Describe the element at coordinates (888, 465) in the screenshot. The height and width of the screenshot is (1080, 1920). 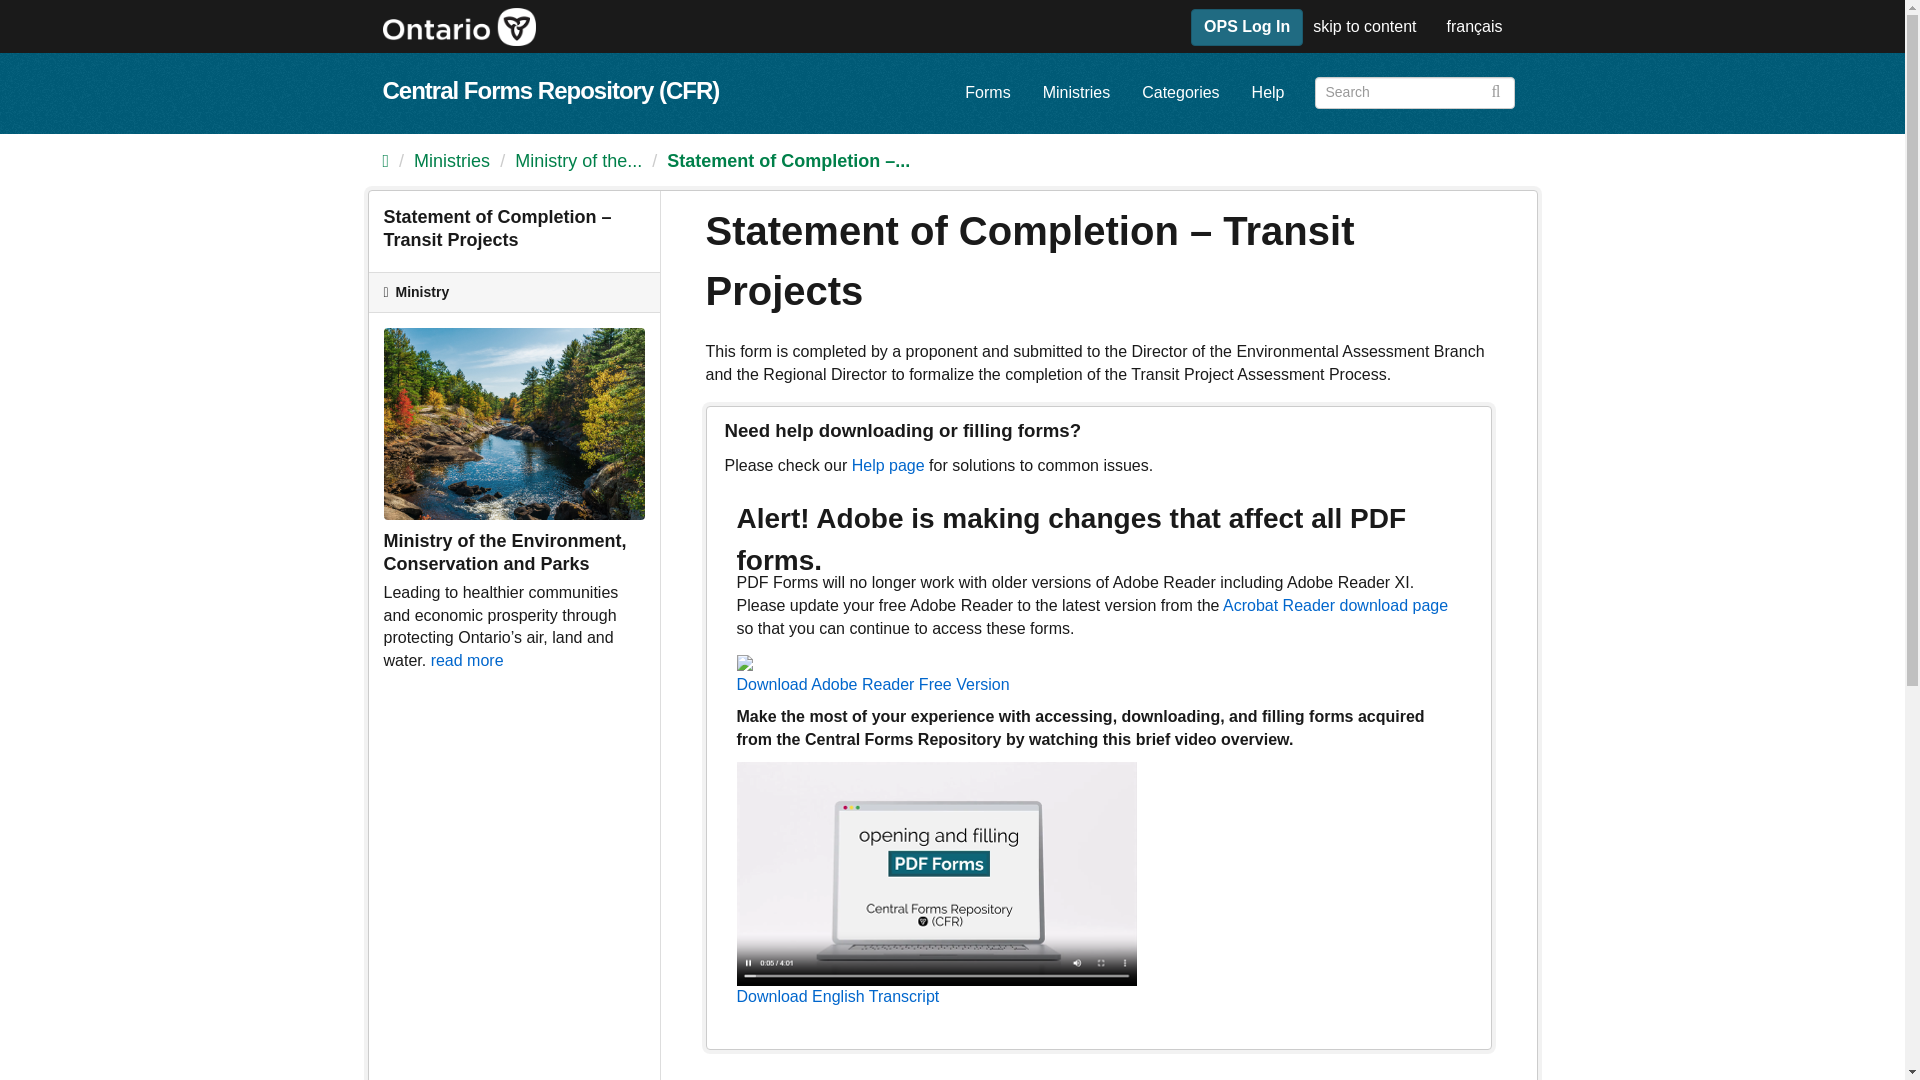
I see `Help page` at that location.